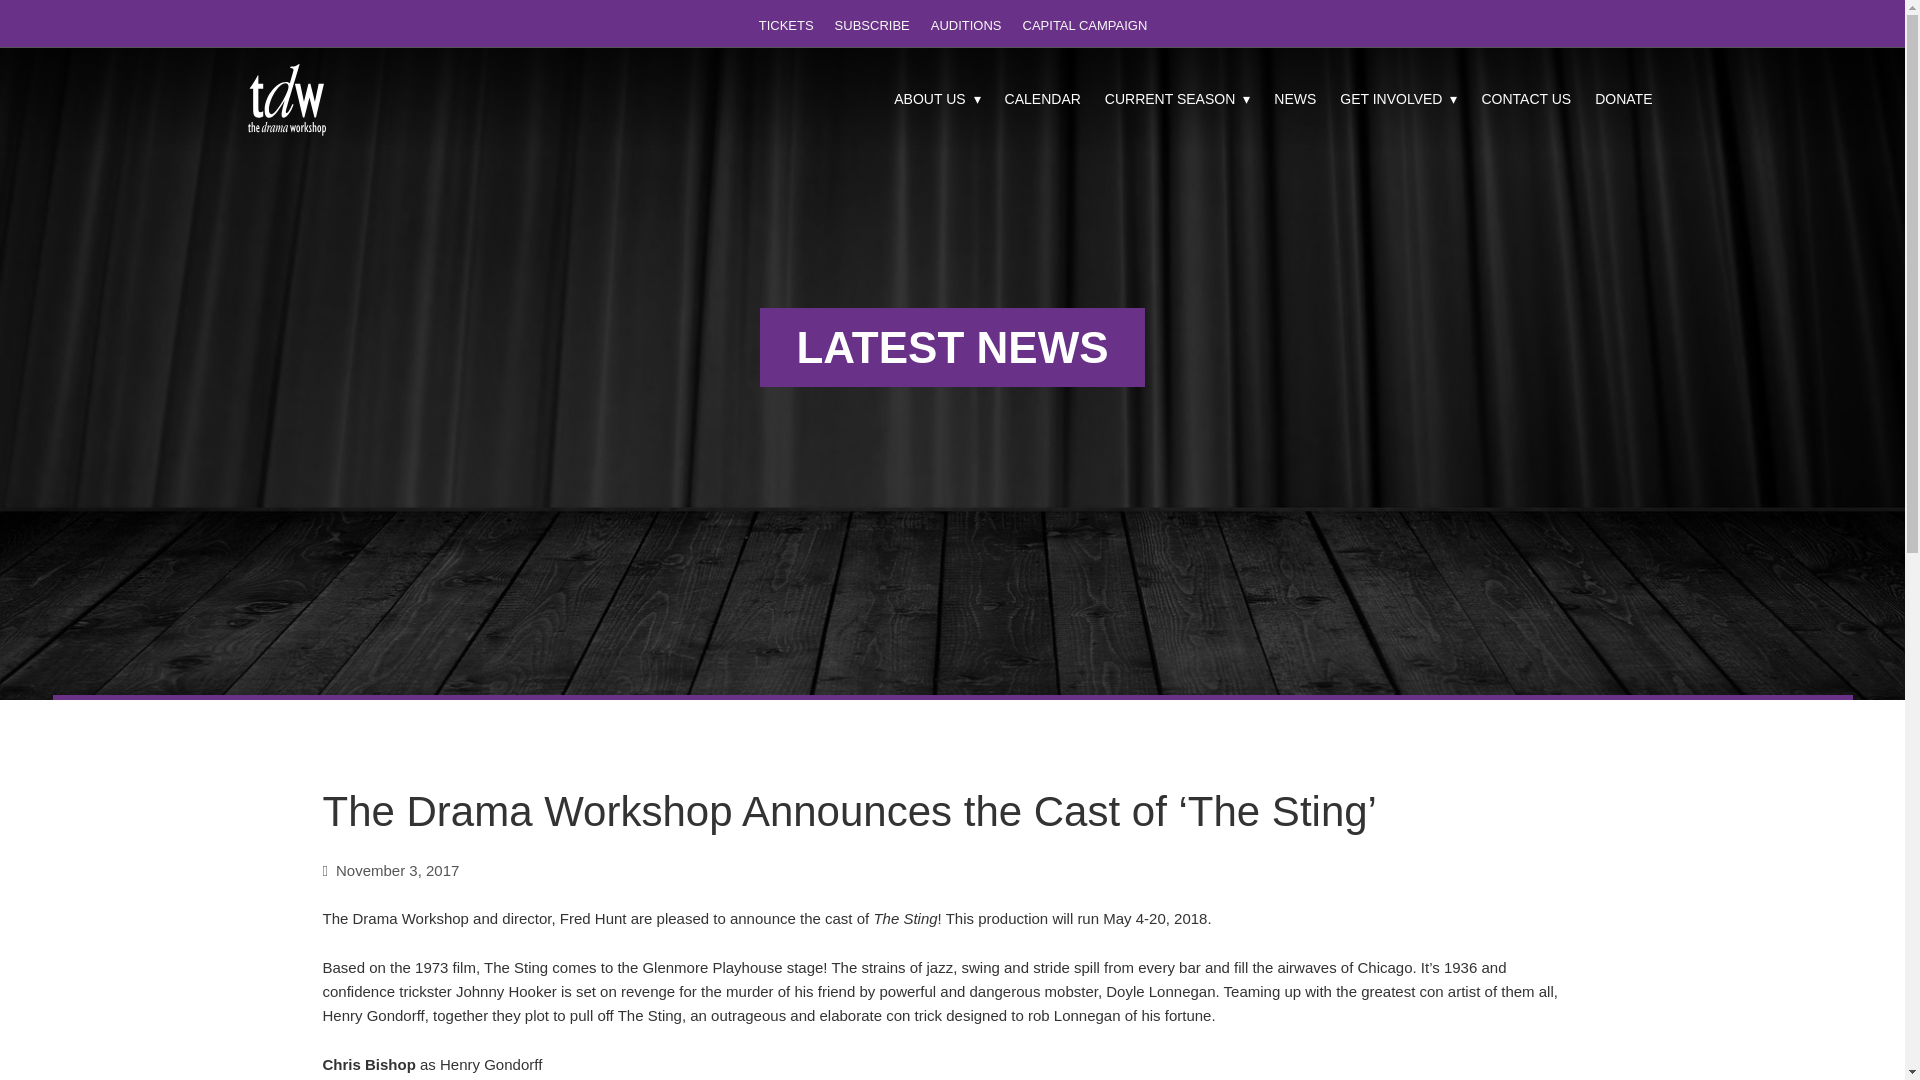 Image resolution: width=1920 pixels, height=1080 pixels. What do you see at coordinates (1398, 102) in the screenshot?
I see `GET INVOLVED` at bounding box center [1398, 102].